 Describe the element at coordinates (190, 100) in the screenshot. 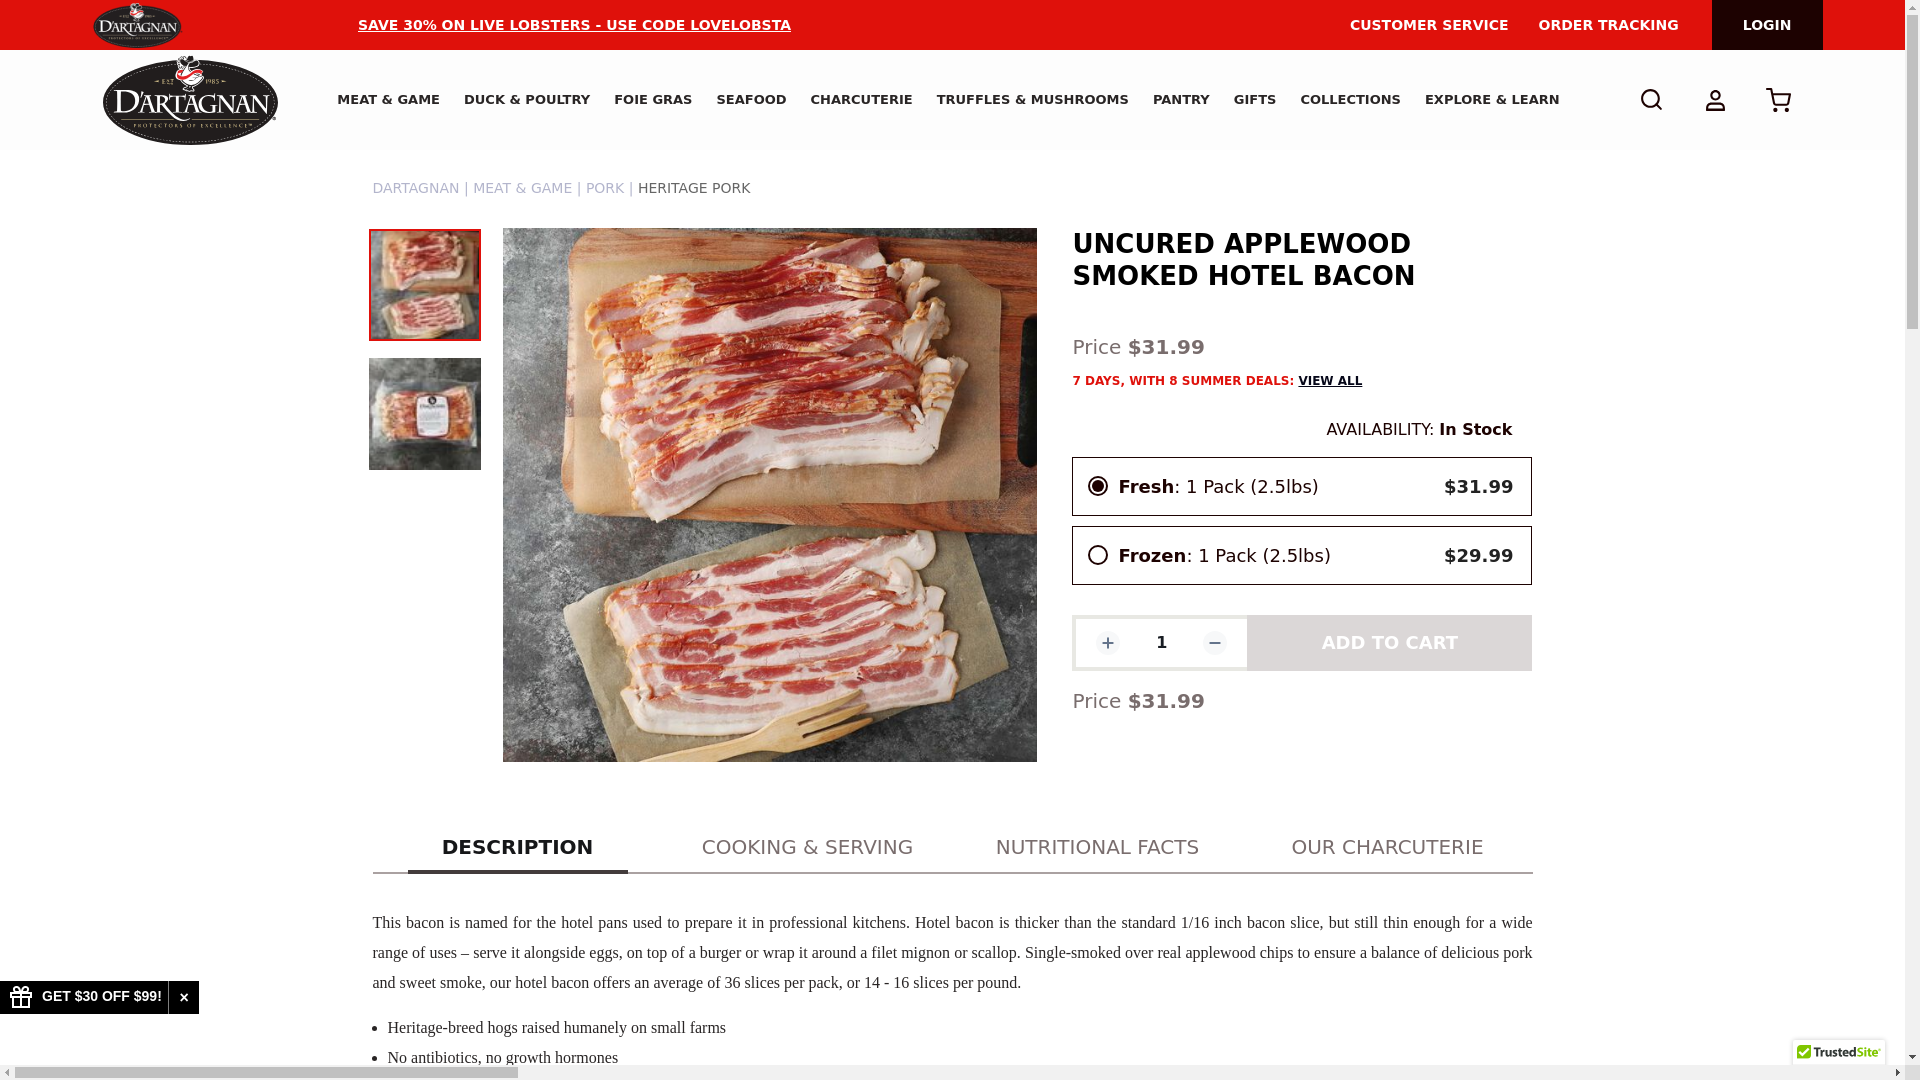

I see `Dartagnan` at that location.